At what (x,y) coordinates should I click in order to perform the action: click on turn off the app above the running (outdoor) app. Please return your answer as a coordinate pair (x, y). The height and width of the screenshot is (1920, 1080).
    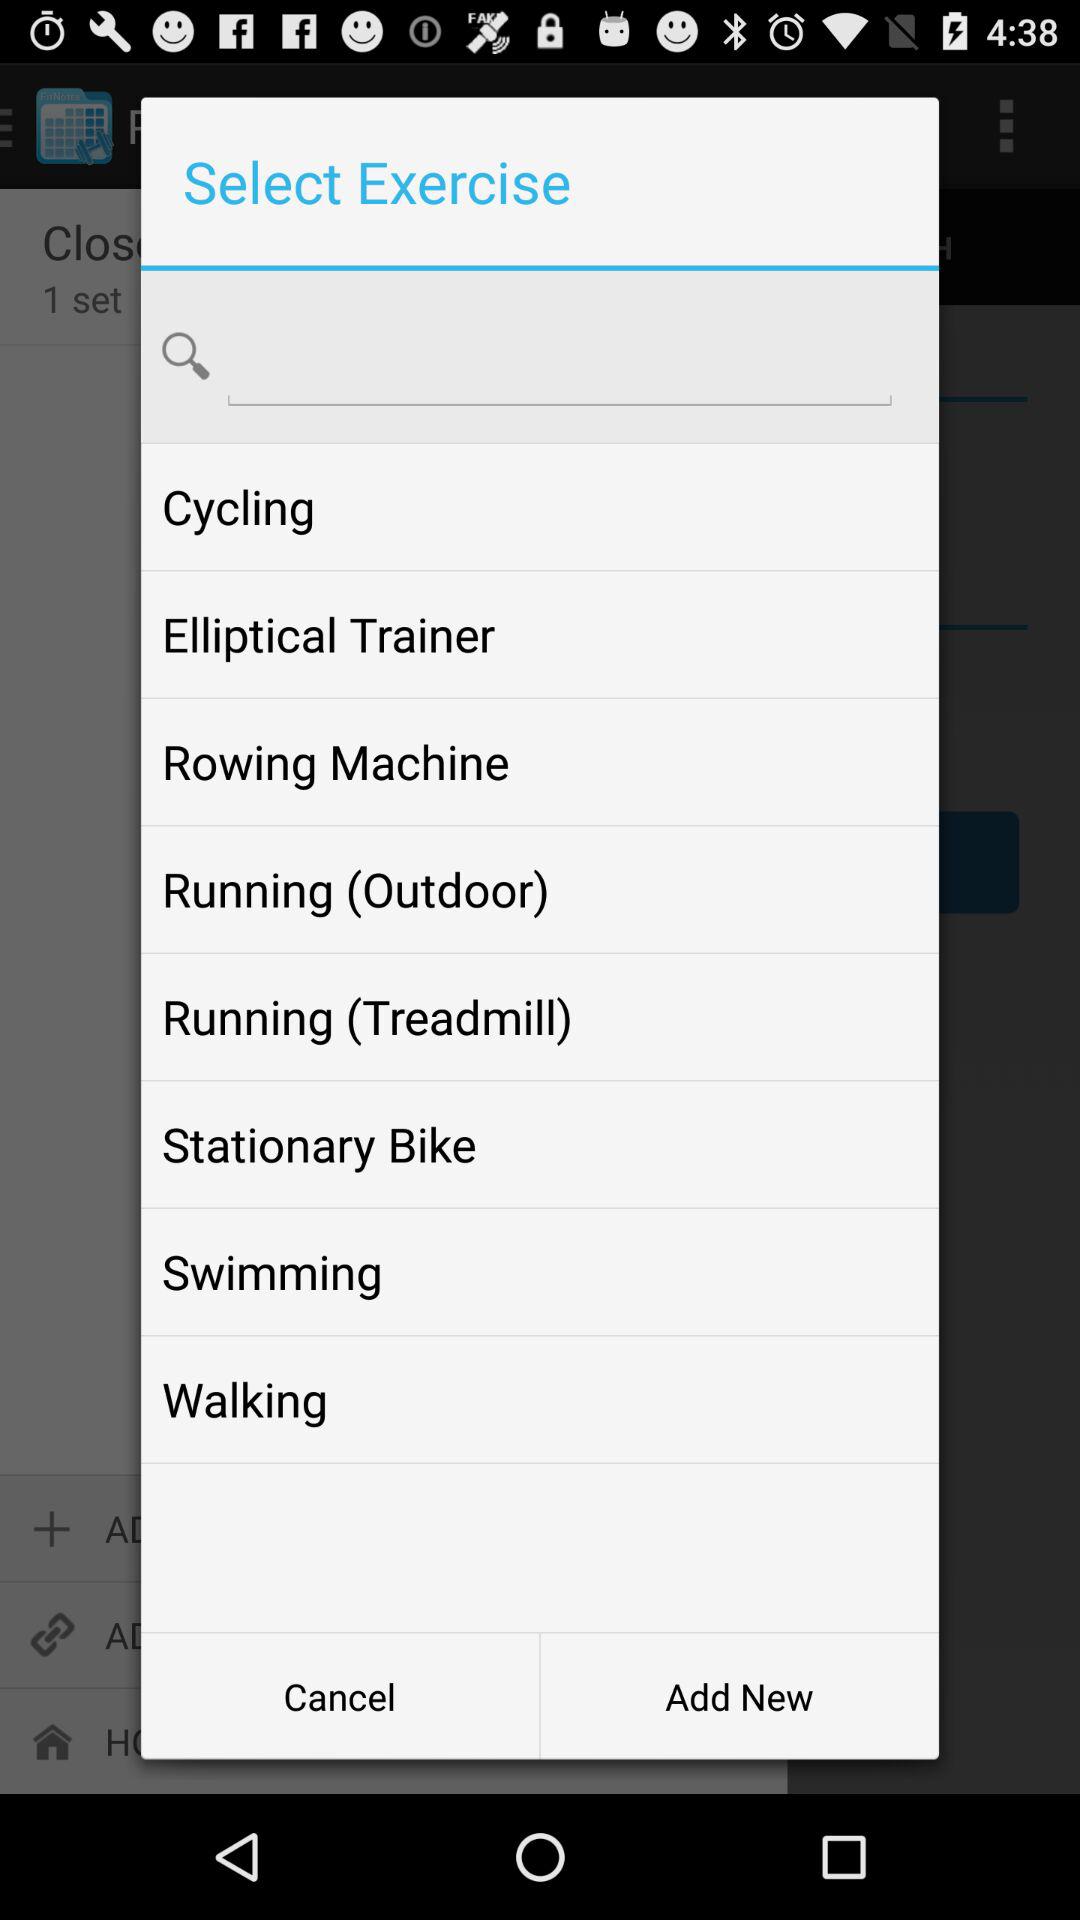
    Looking at the image, I should click on (539, 762).